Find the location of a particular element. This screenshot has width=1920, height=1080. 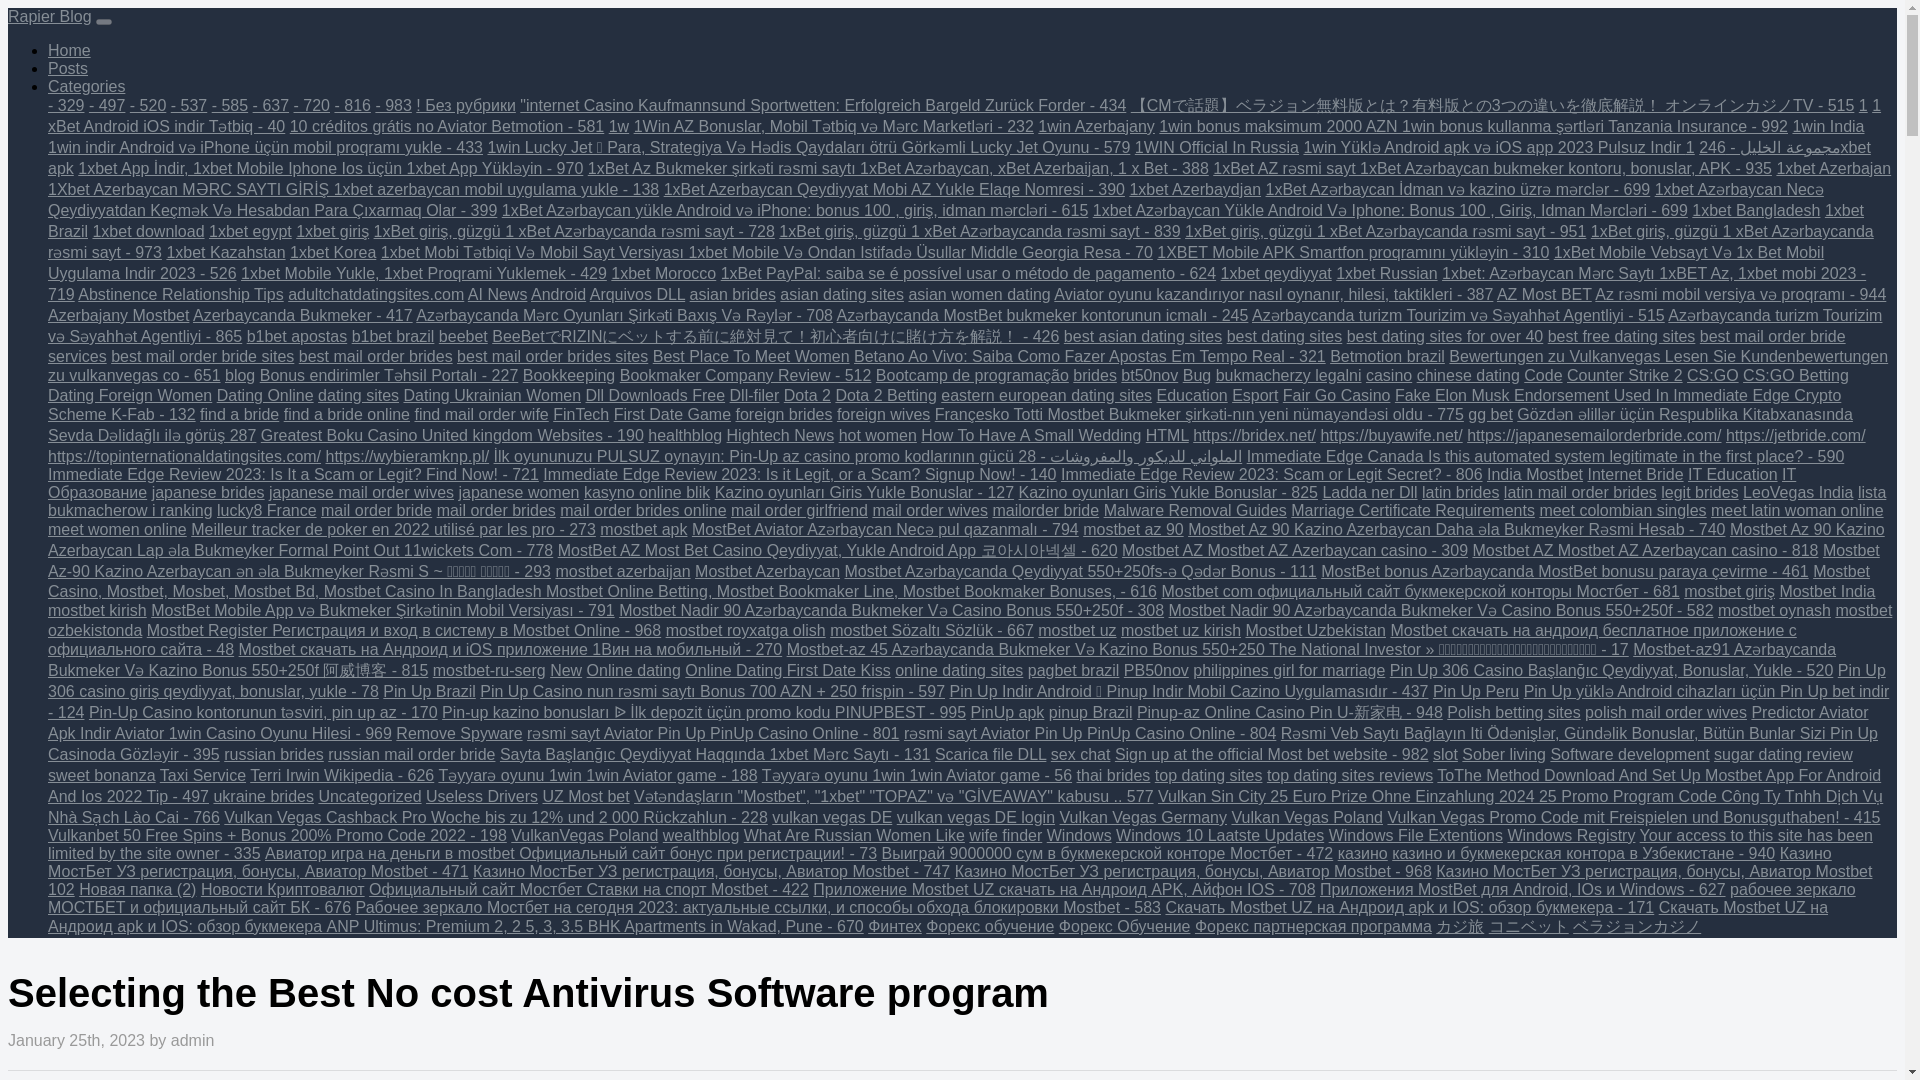

- 520 is located at coordinates (148, 106).